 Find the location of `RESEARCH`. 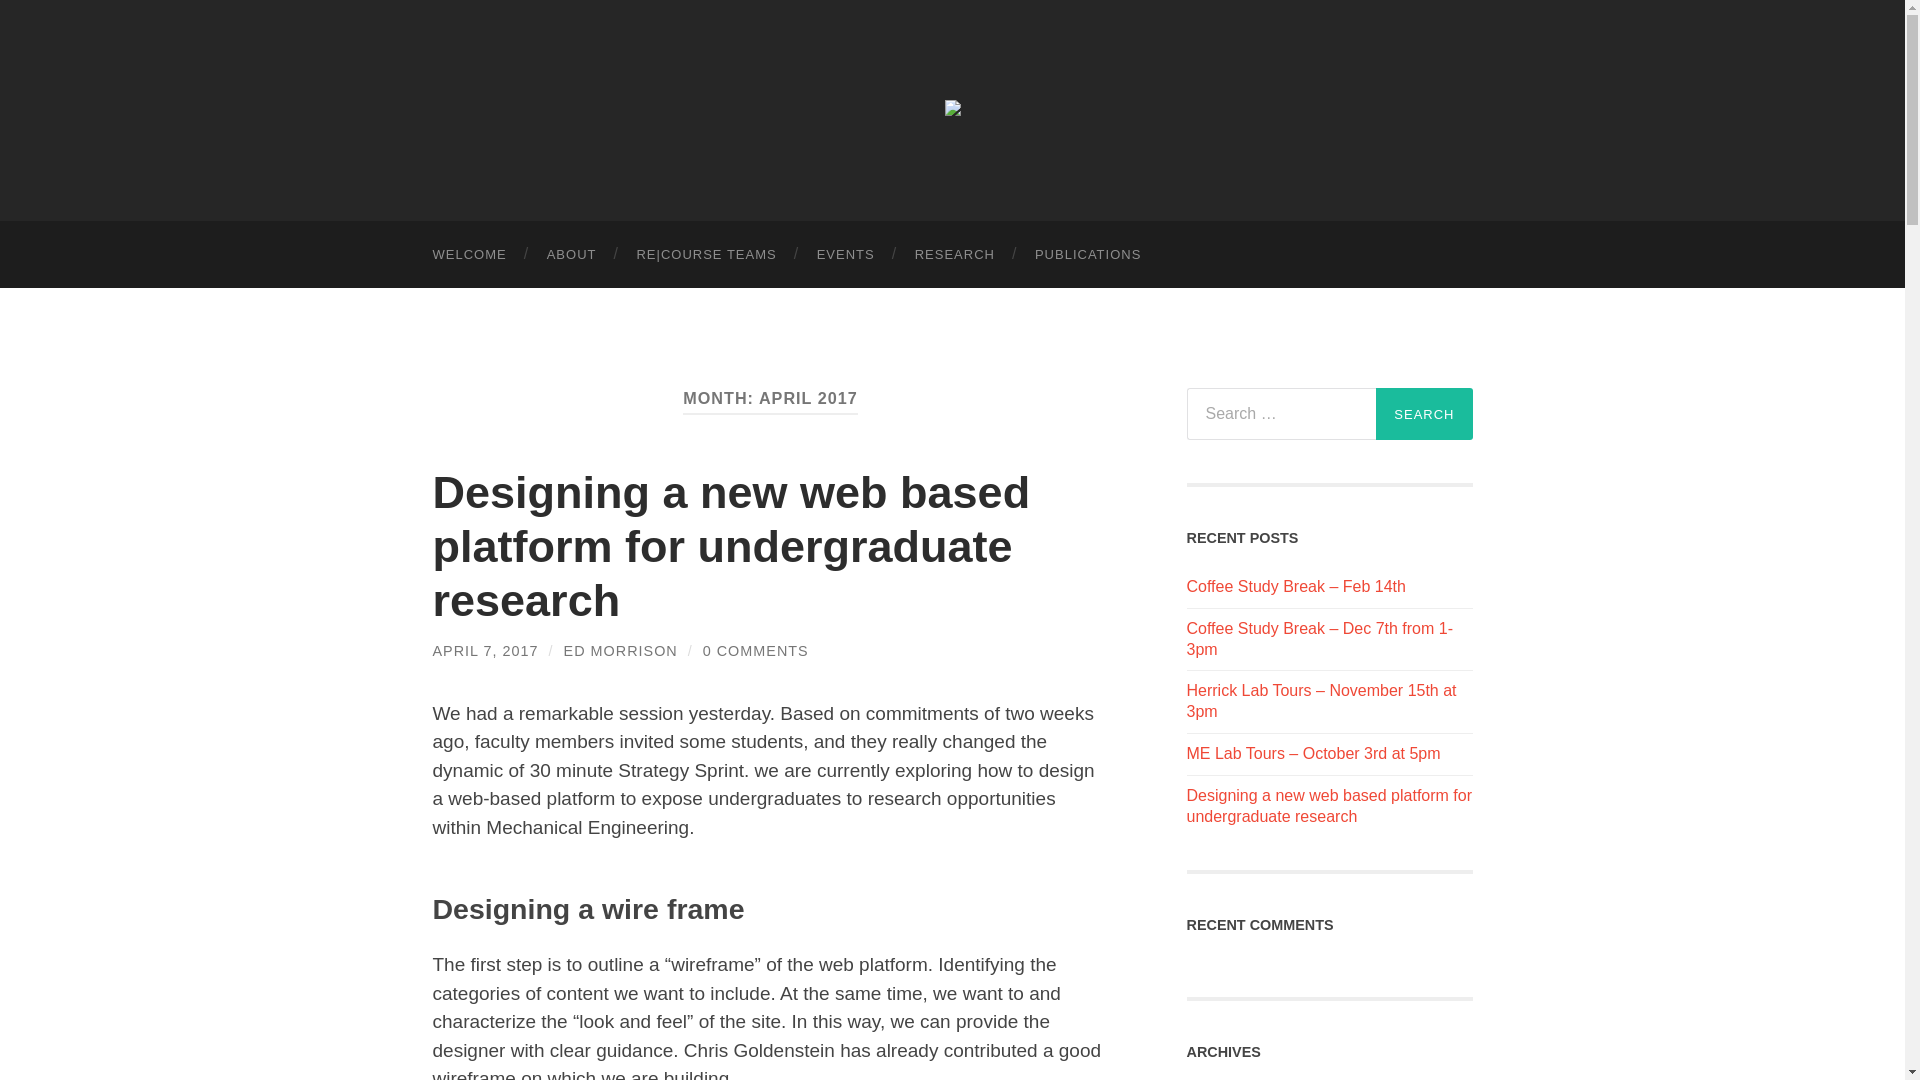

RESEARCH is located at coordinates (954, 254).